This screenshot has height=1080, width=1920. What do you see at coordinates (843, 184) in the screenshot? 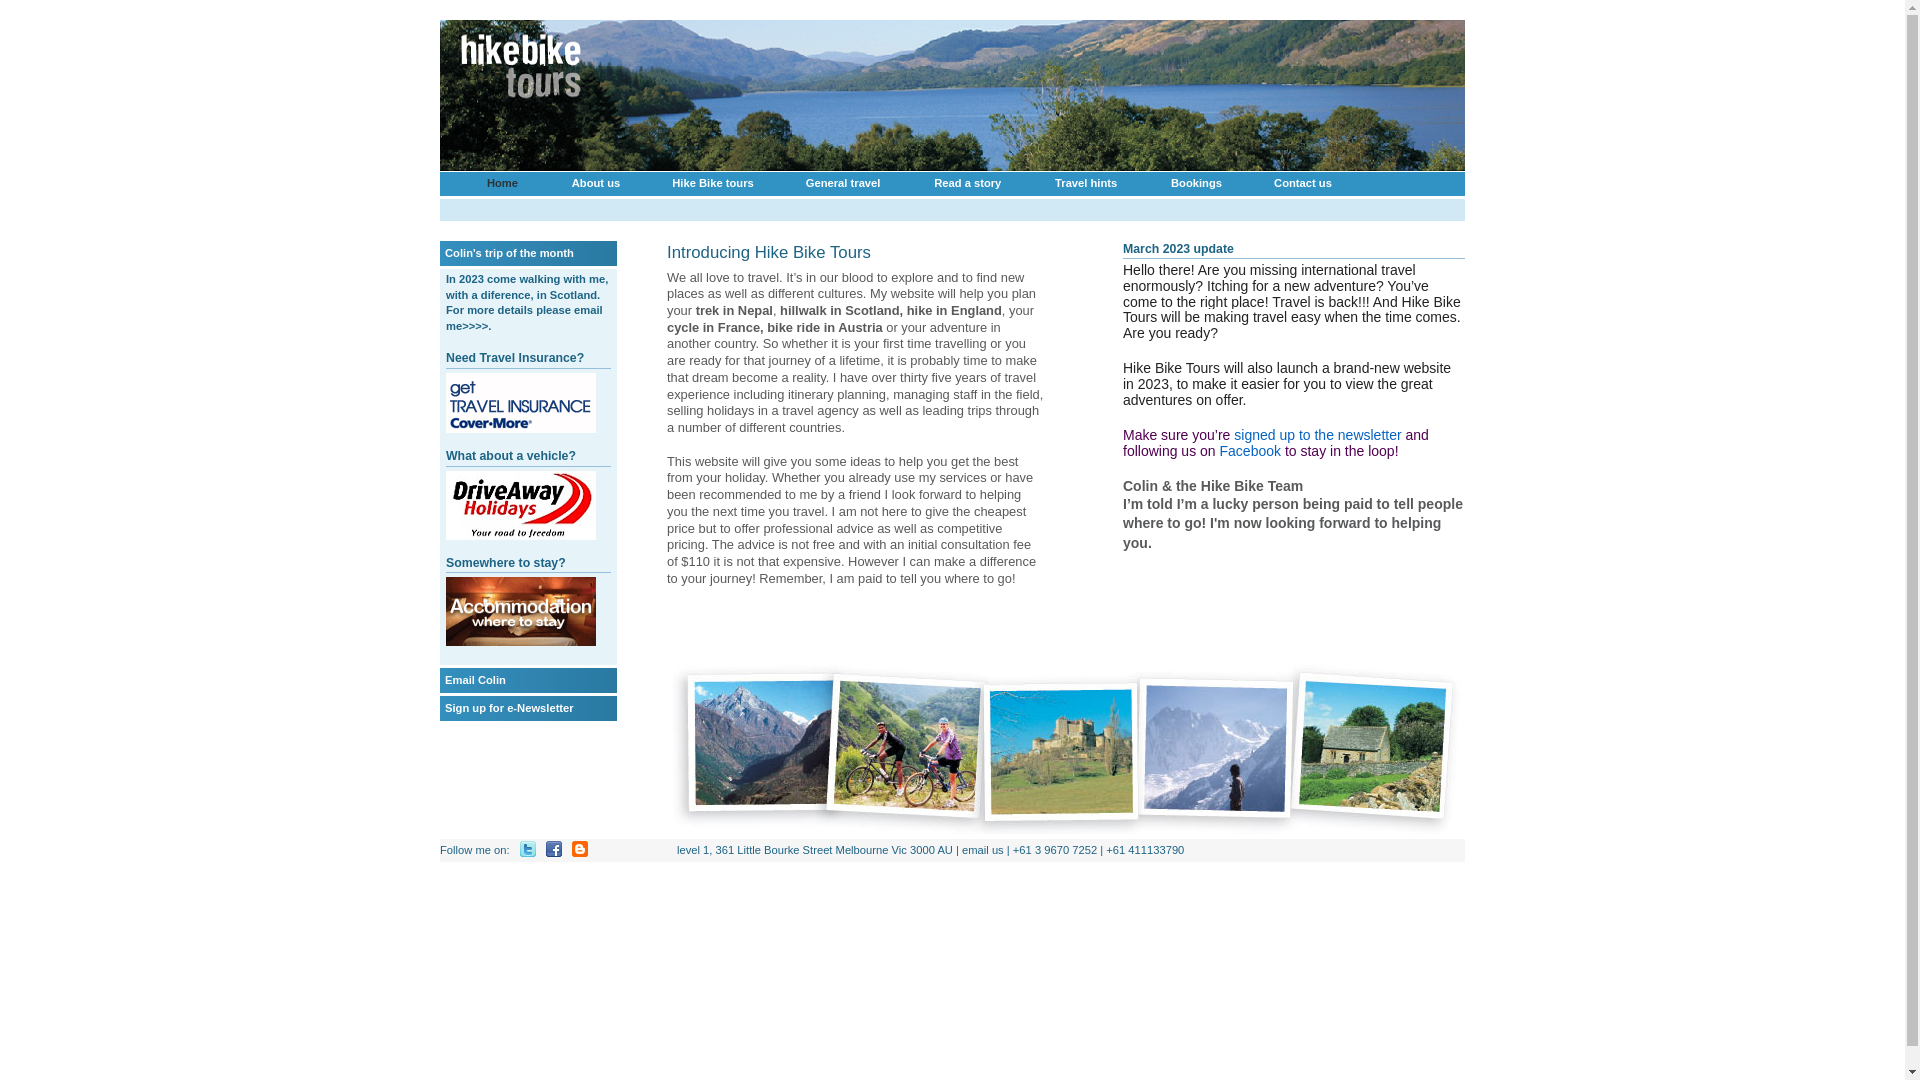
I see `General travel` at bounding box center [843, 184].